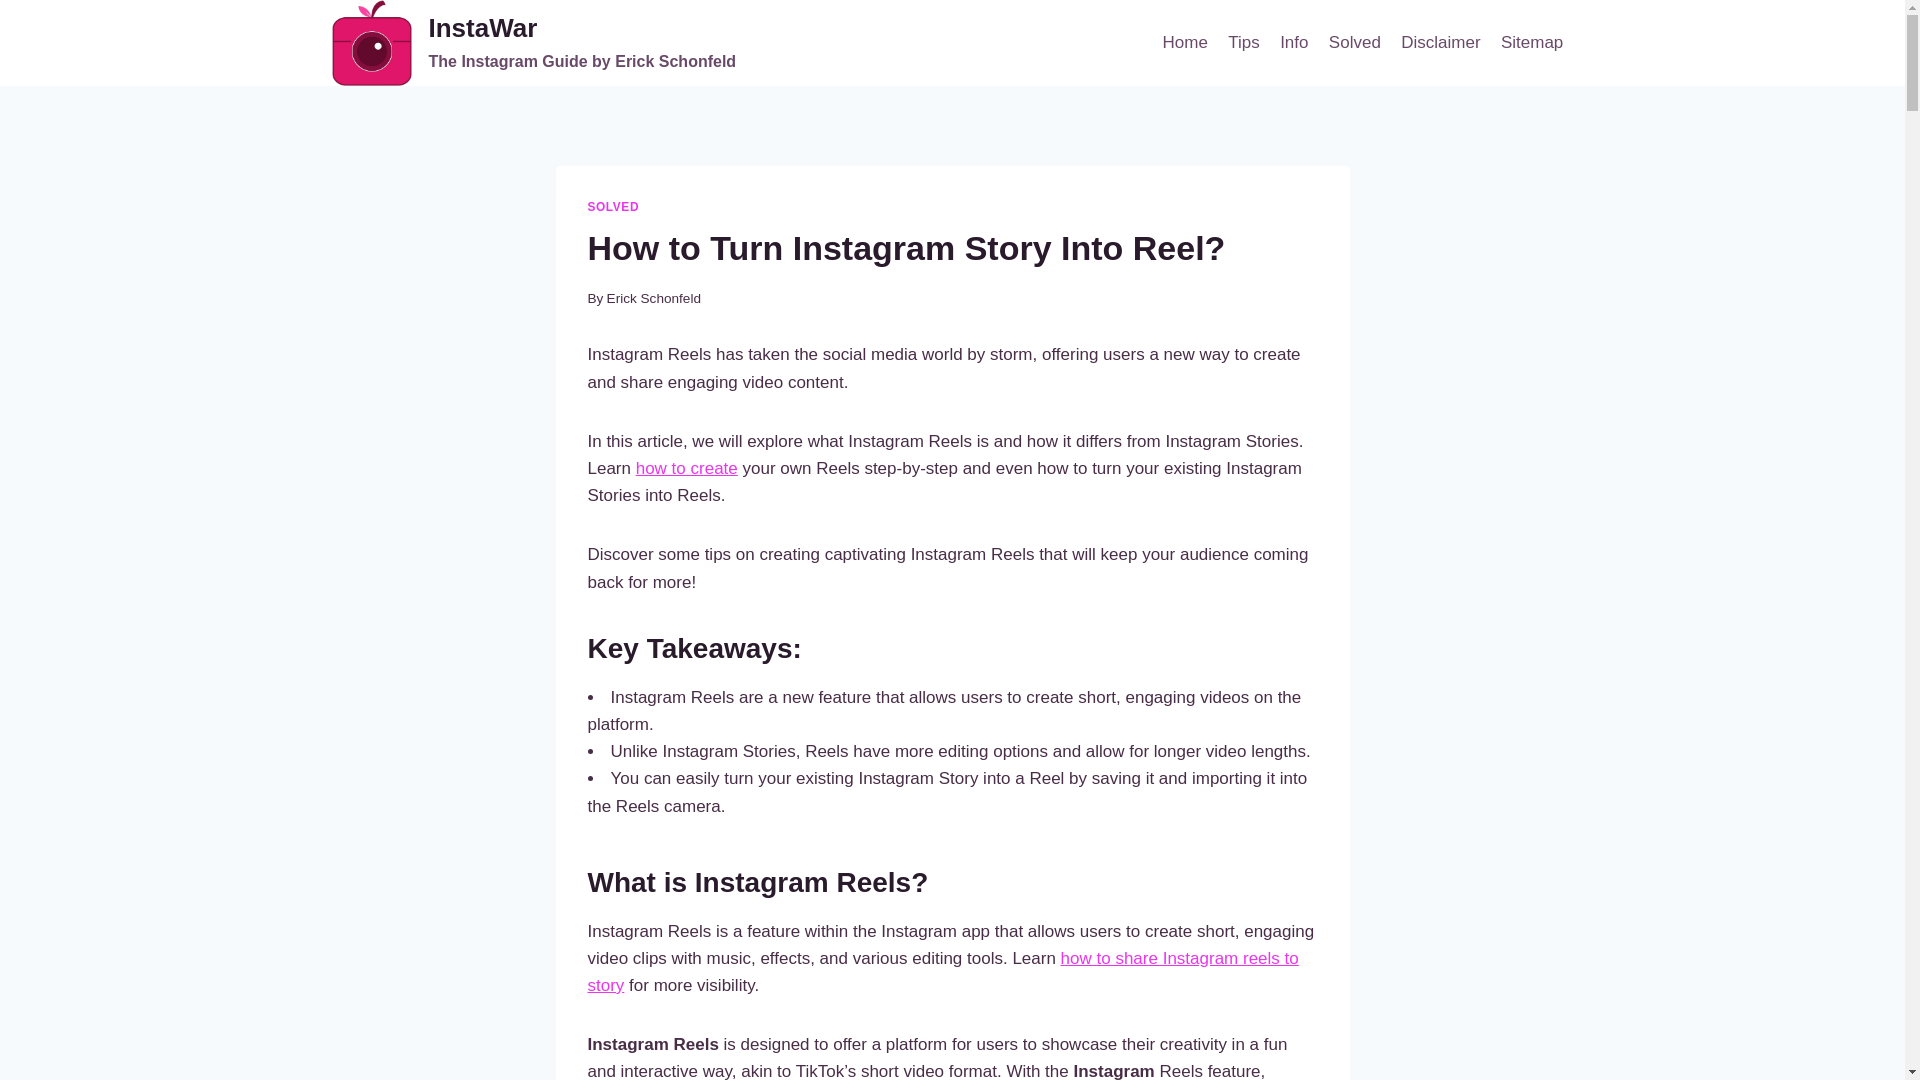 The image size is (1920, 1080). I want to click on Sitemap, so click(1532, 42).